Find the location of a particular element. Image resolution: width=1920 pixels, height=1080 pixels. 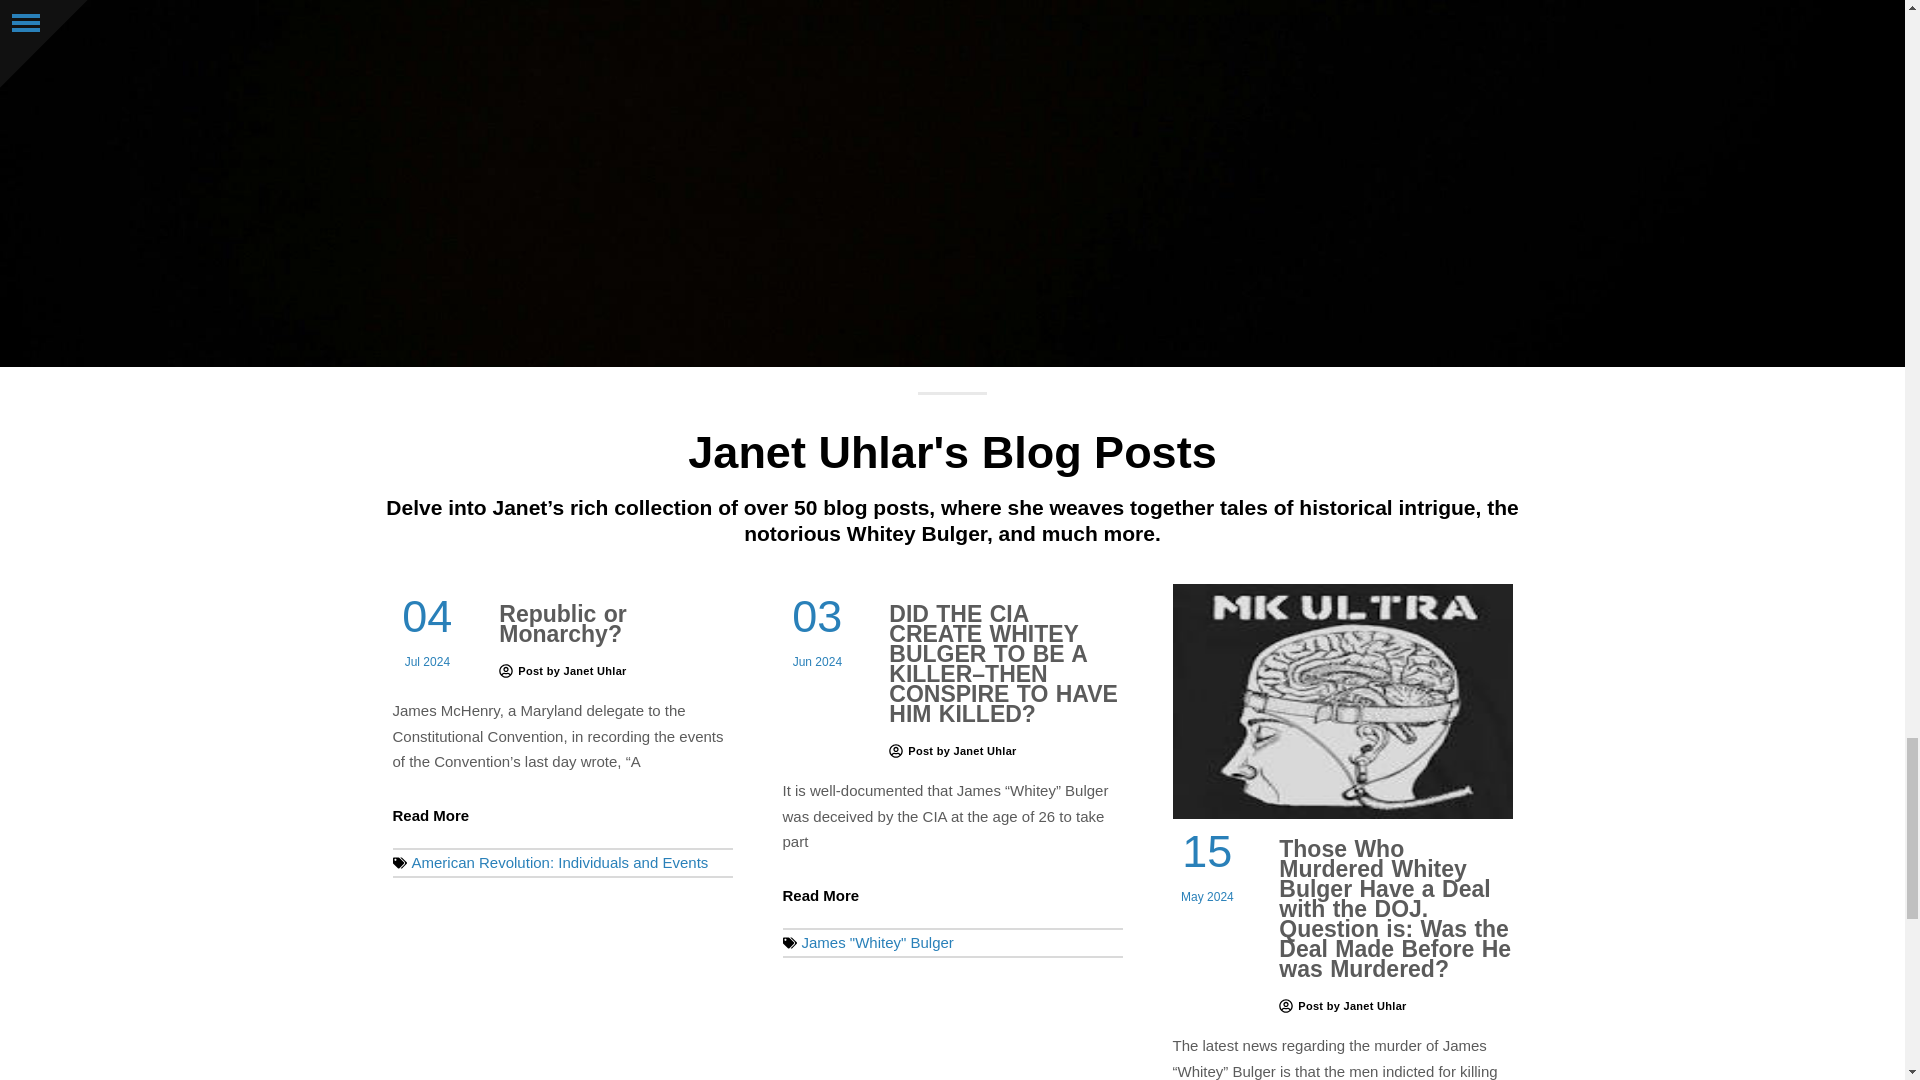

Post by Janet Uhlar is located at coordinates (952, 751).